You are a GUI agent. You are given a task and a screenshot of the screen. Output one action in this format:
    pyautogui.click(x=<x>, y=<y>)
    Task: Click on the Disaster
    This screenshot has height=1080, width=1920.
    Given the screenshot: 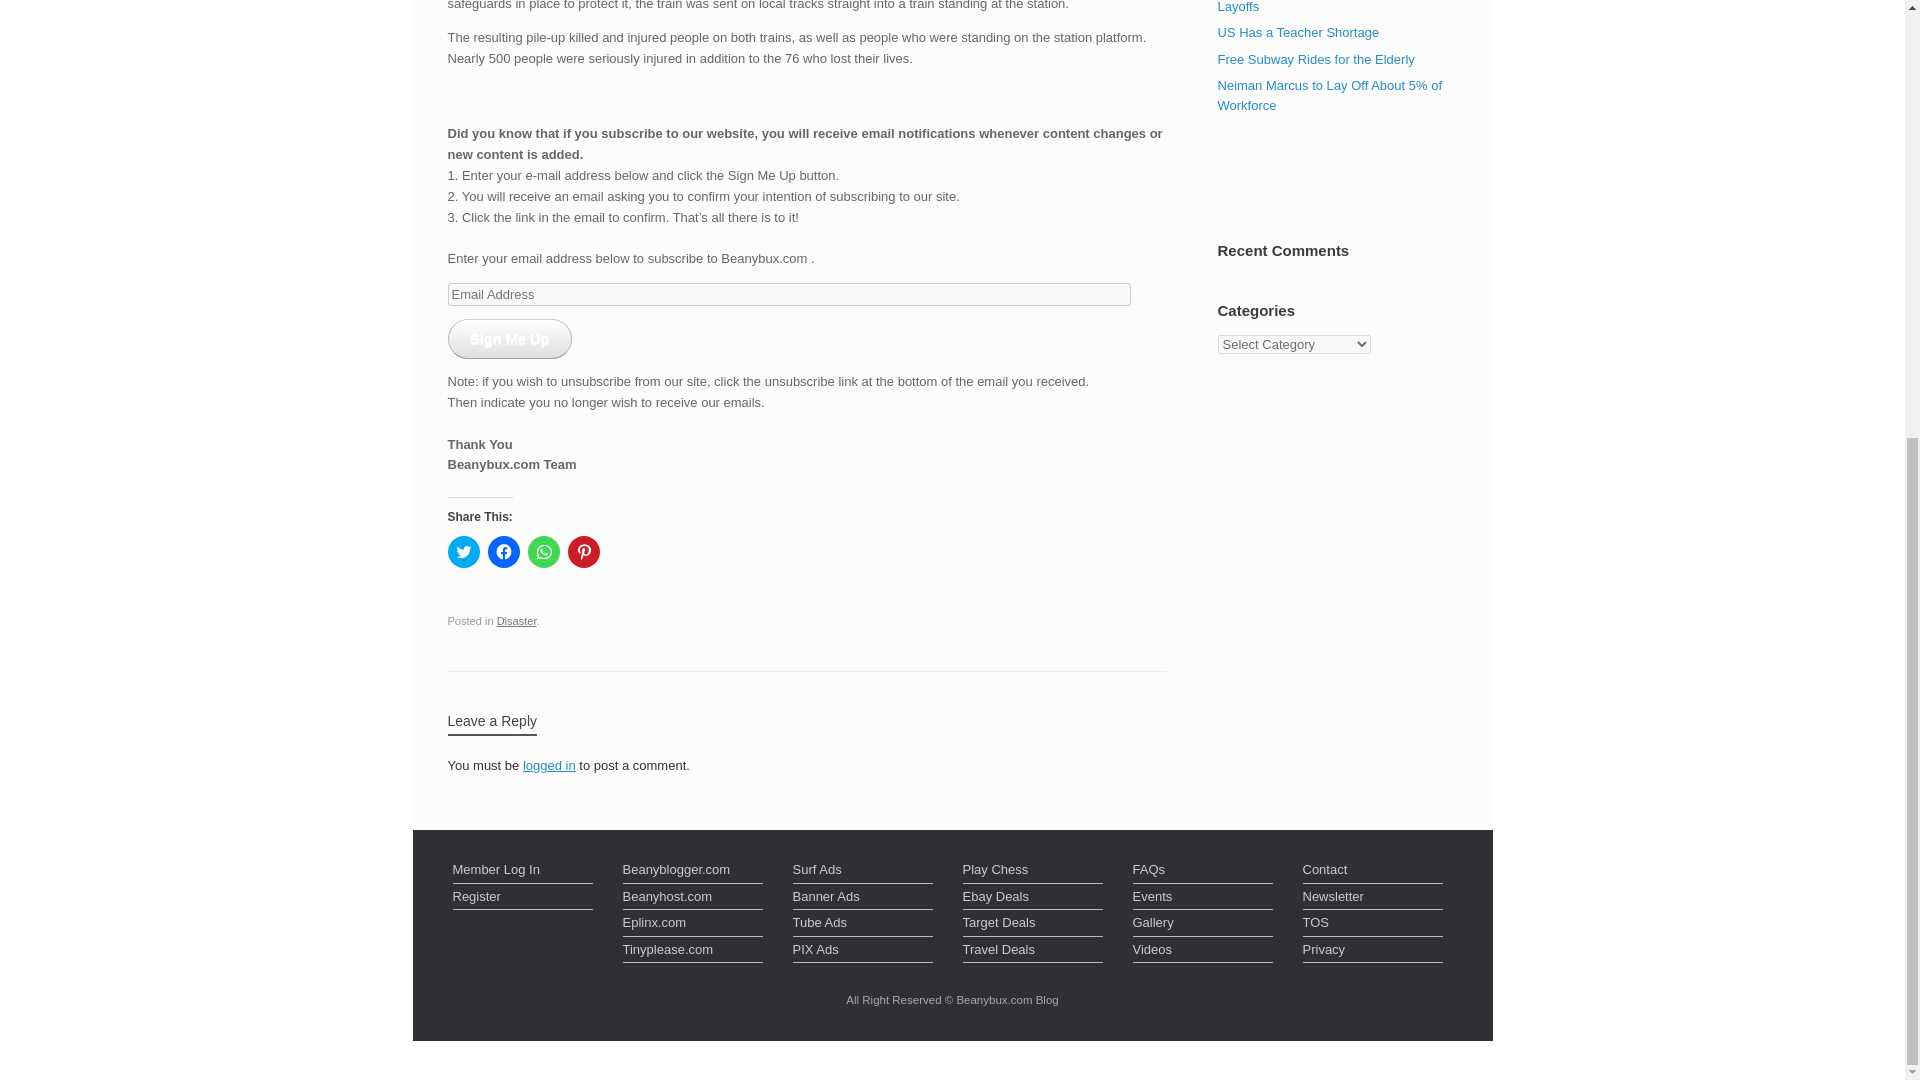 What is the action you would take?
    pyautogui.click(x=517, y=620)
    